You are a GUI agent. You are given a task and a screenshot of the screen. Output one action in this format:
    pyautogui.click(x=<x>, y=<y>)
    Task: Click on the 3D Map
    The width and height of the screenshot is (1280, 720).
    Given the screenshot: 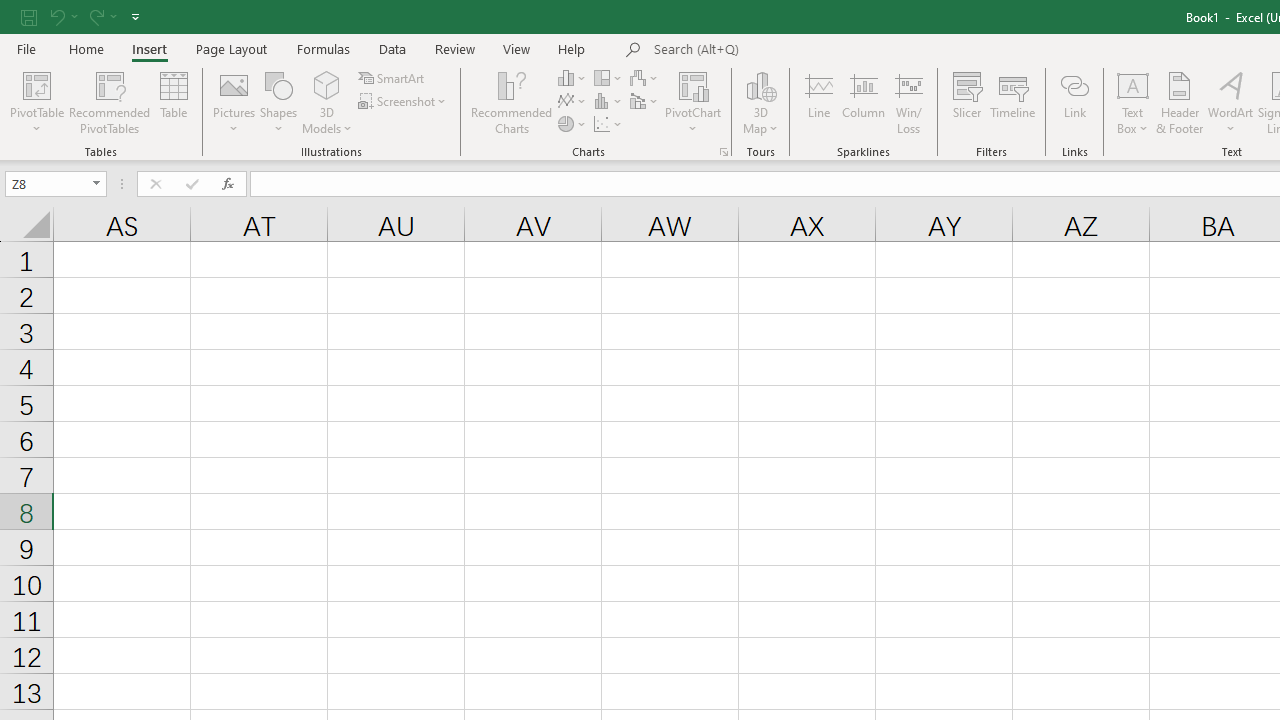 What is the action you would take?
    pyautogui.click(x=760, y=102)
    